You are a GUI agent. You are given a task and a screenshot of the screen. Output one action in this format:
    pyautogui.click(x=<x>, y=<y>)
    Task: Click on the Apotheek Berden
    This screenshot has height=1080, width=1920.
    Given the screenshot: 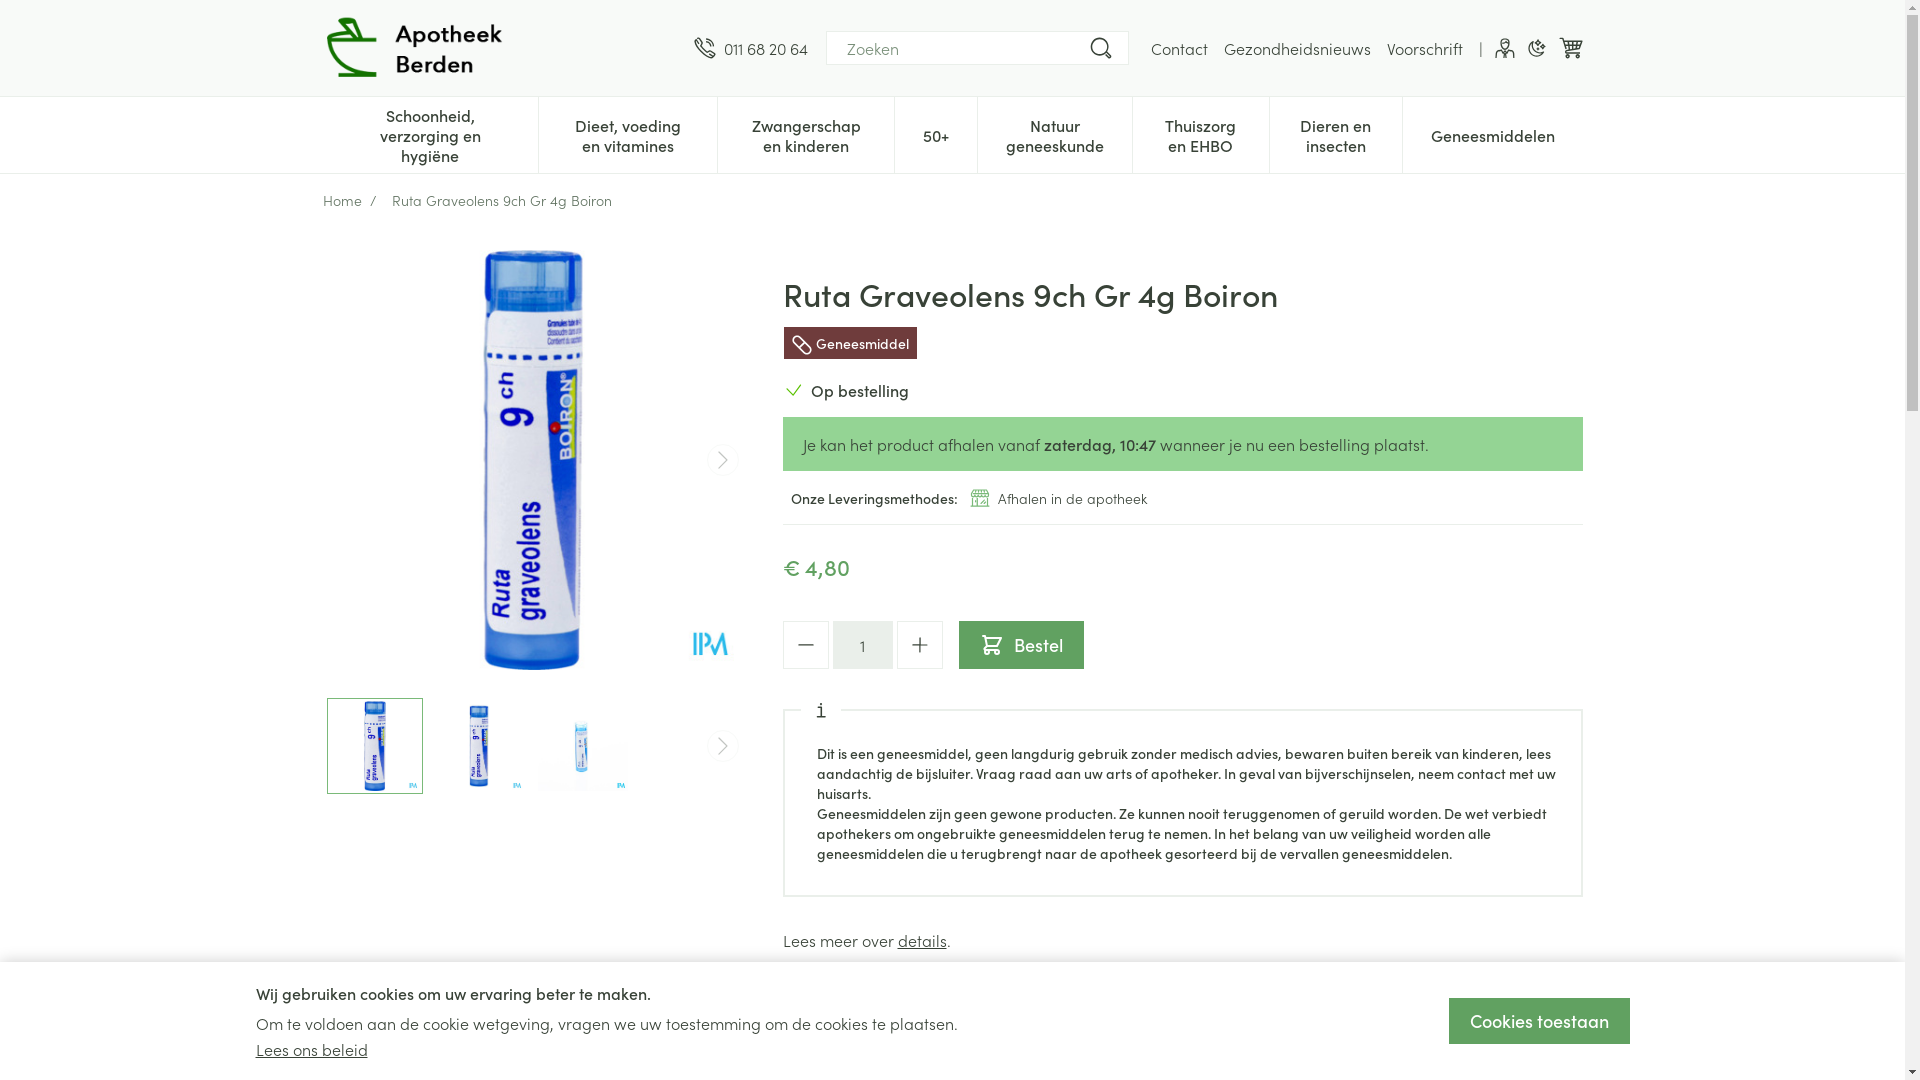 What is the action you would take?
    pyautogui.click(x=500, y=48)
    